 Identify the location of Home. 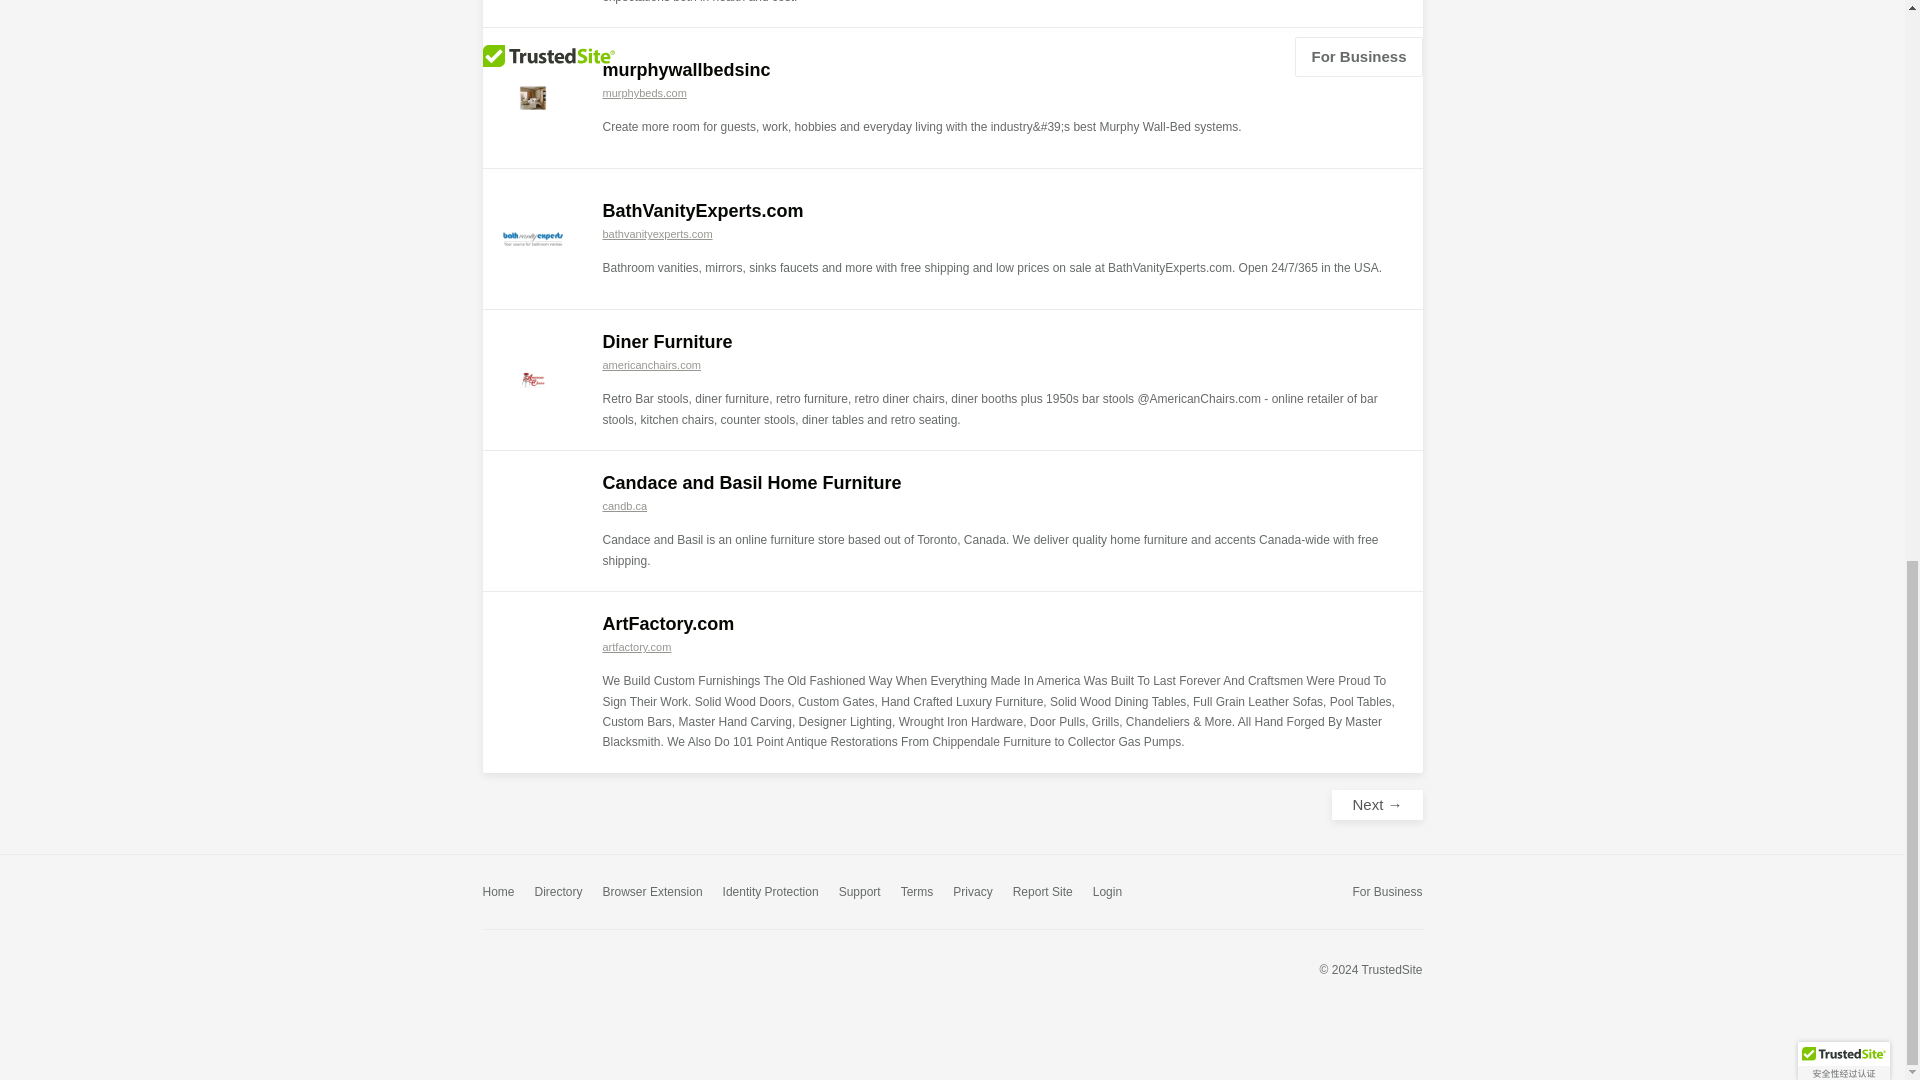
(498, 892).